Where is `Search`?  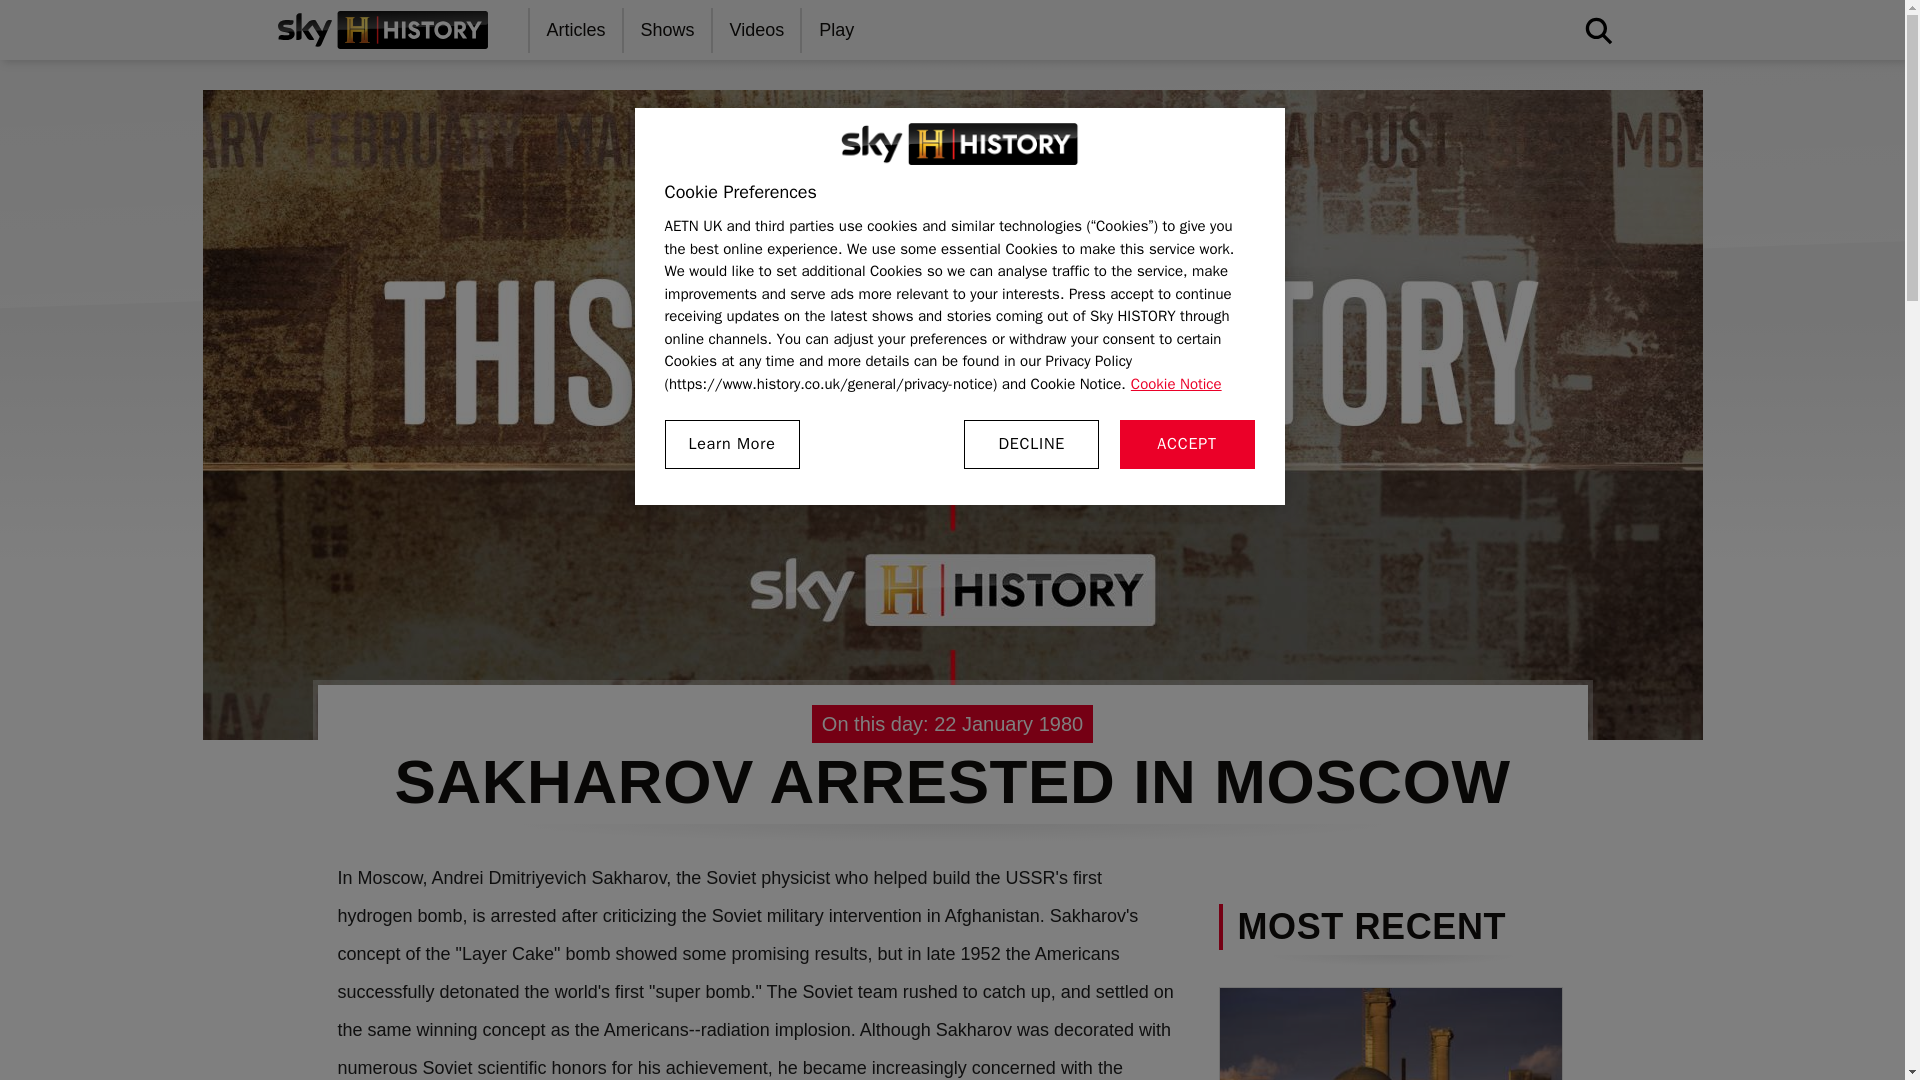 Search is located at coordinates (1302, 91).